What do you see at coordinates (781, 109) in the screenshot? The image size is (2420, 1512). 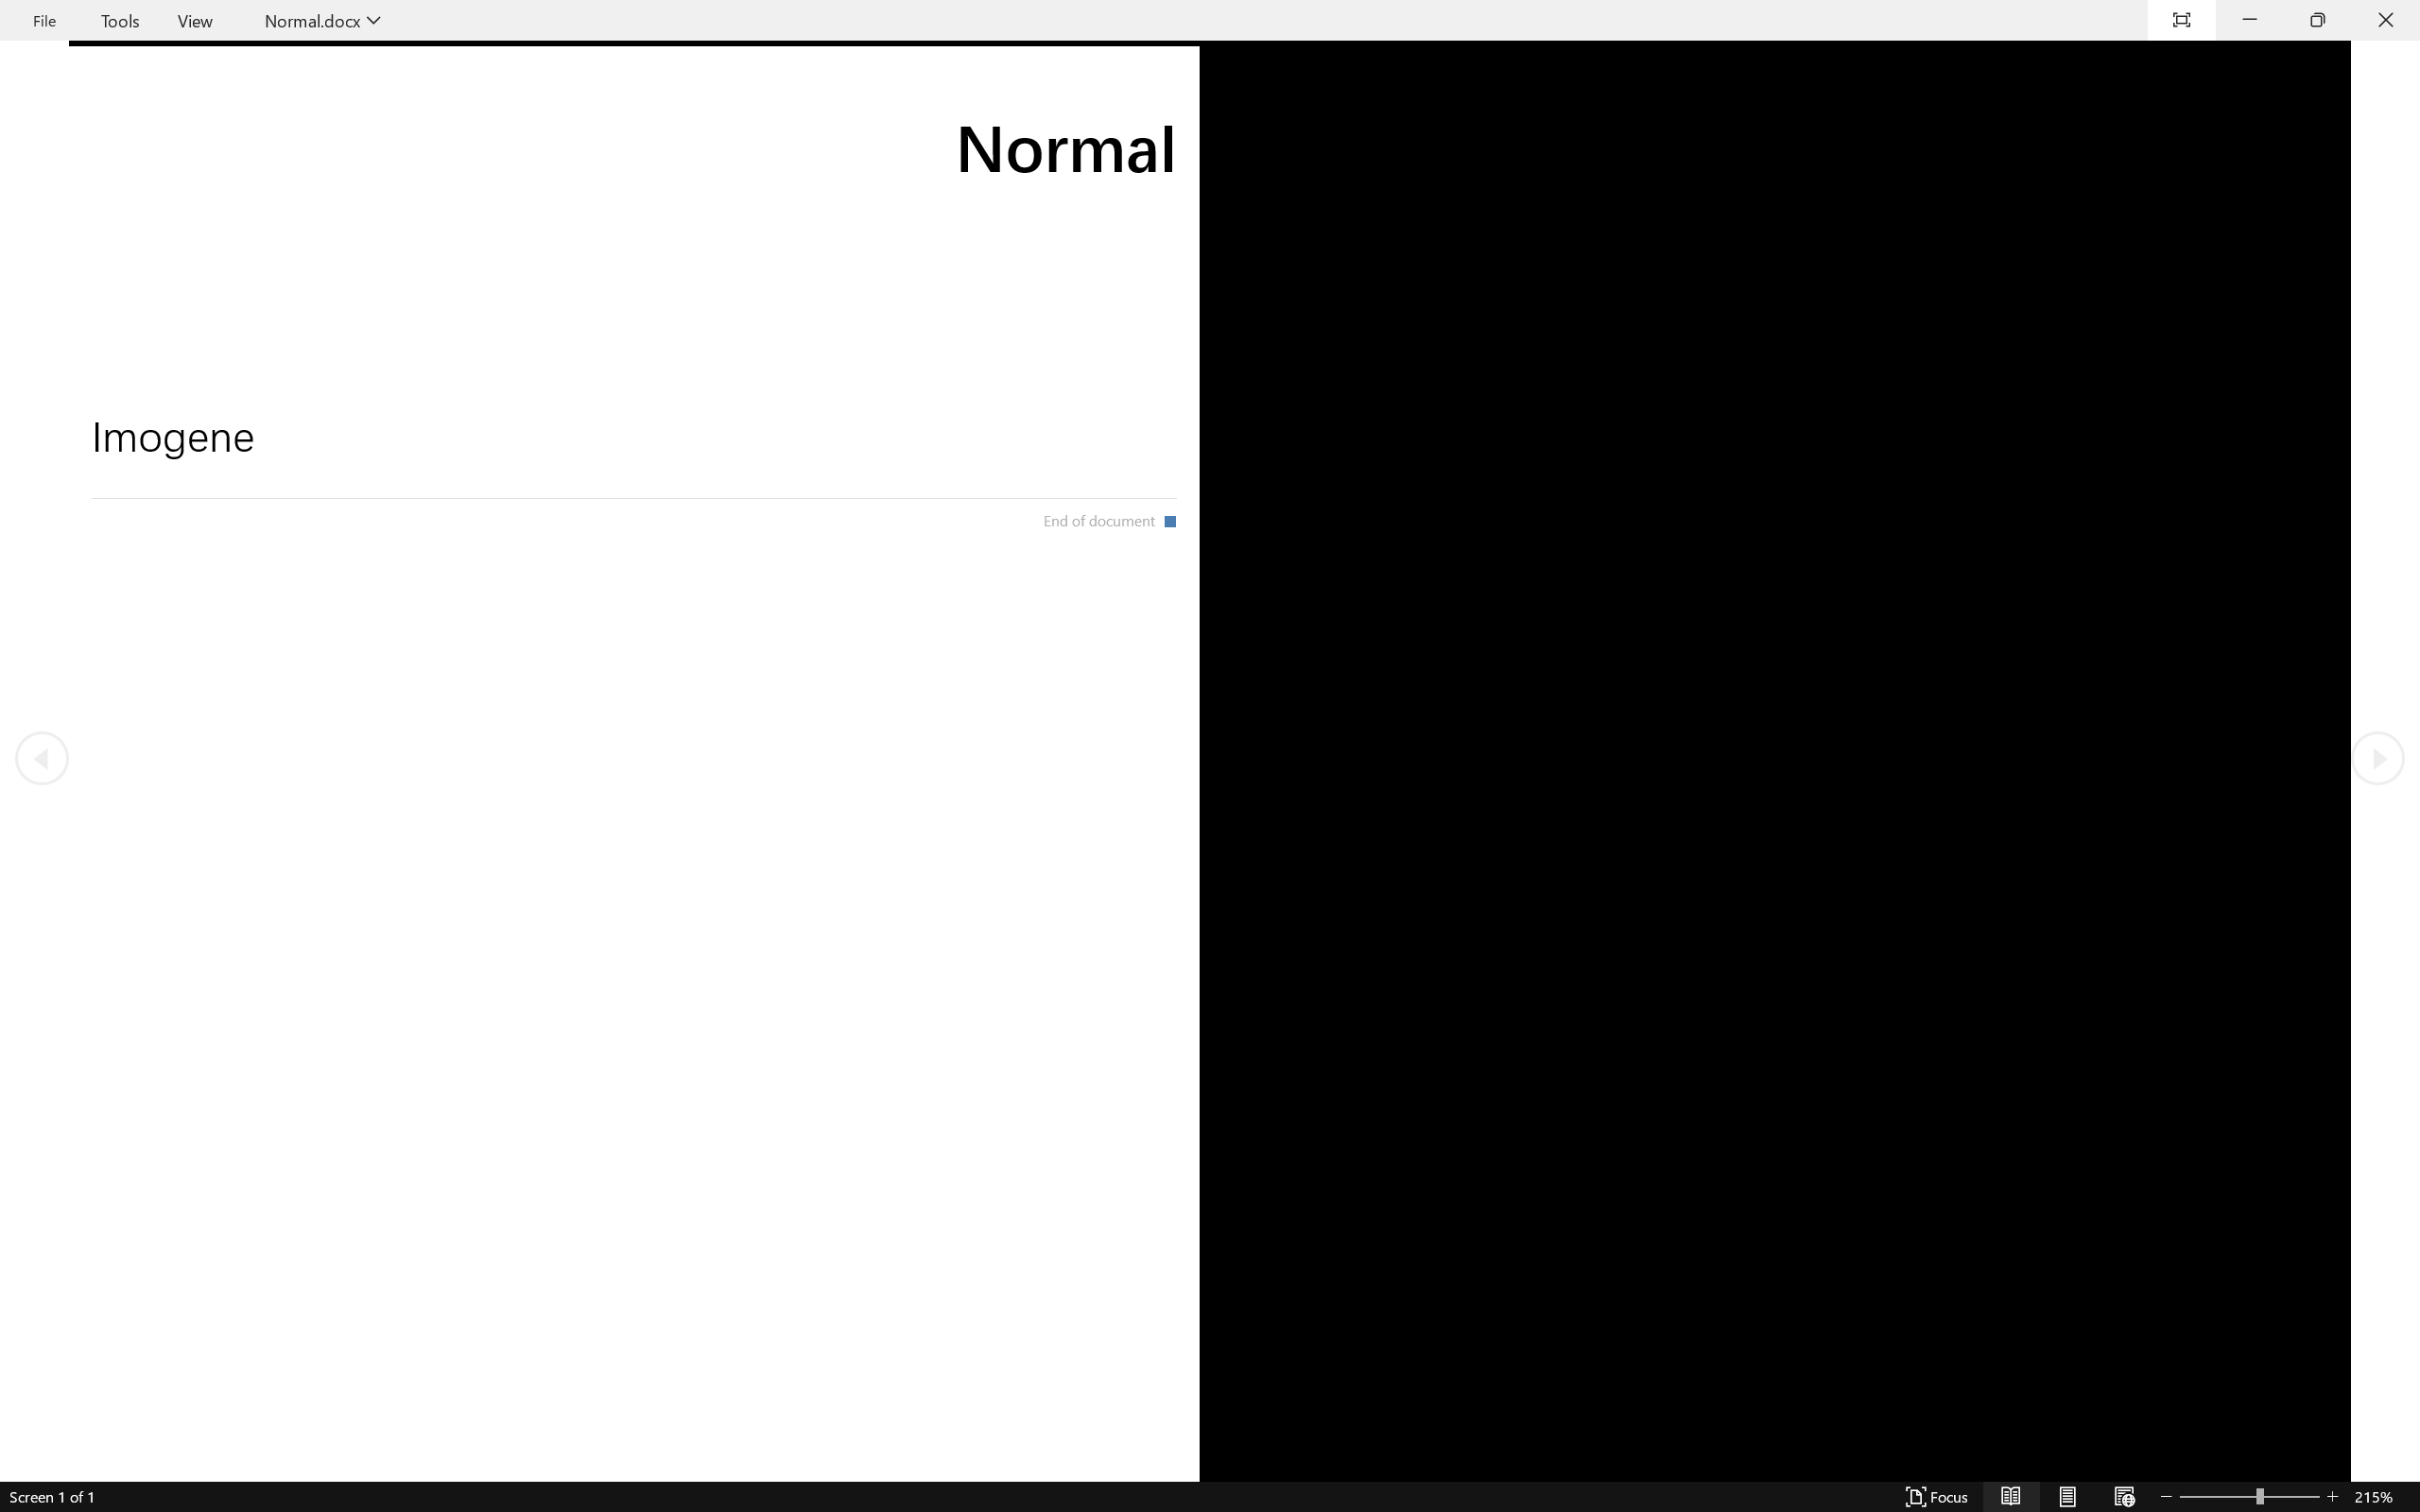 I see `Align Text` at bounding box center [781, 109].